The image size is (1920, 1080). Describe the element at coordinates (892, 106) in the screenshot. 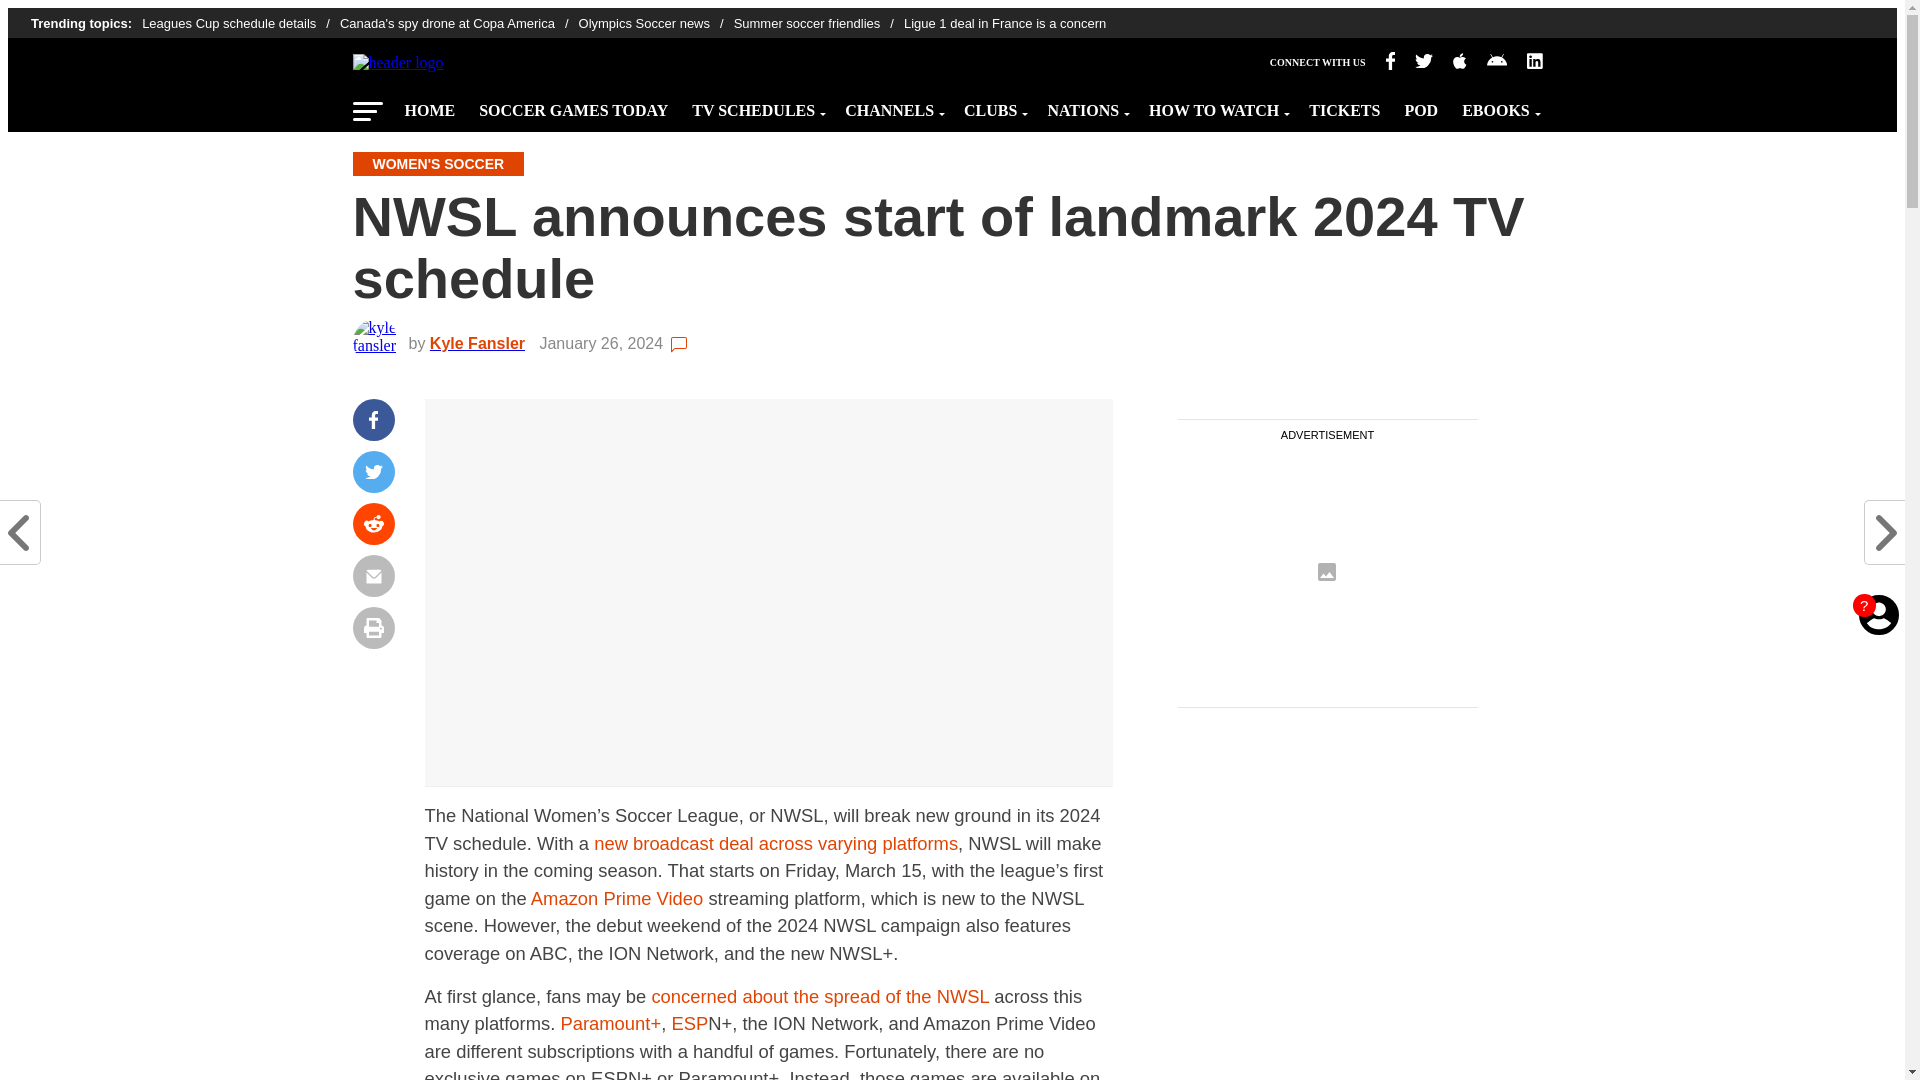

I see `CHANNELS` at that location.